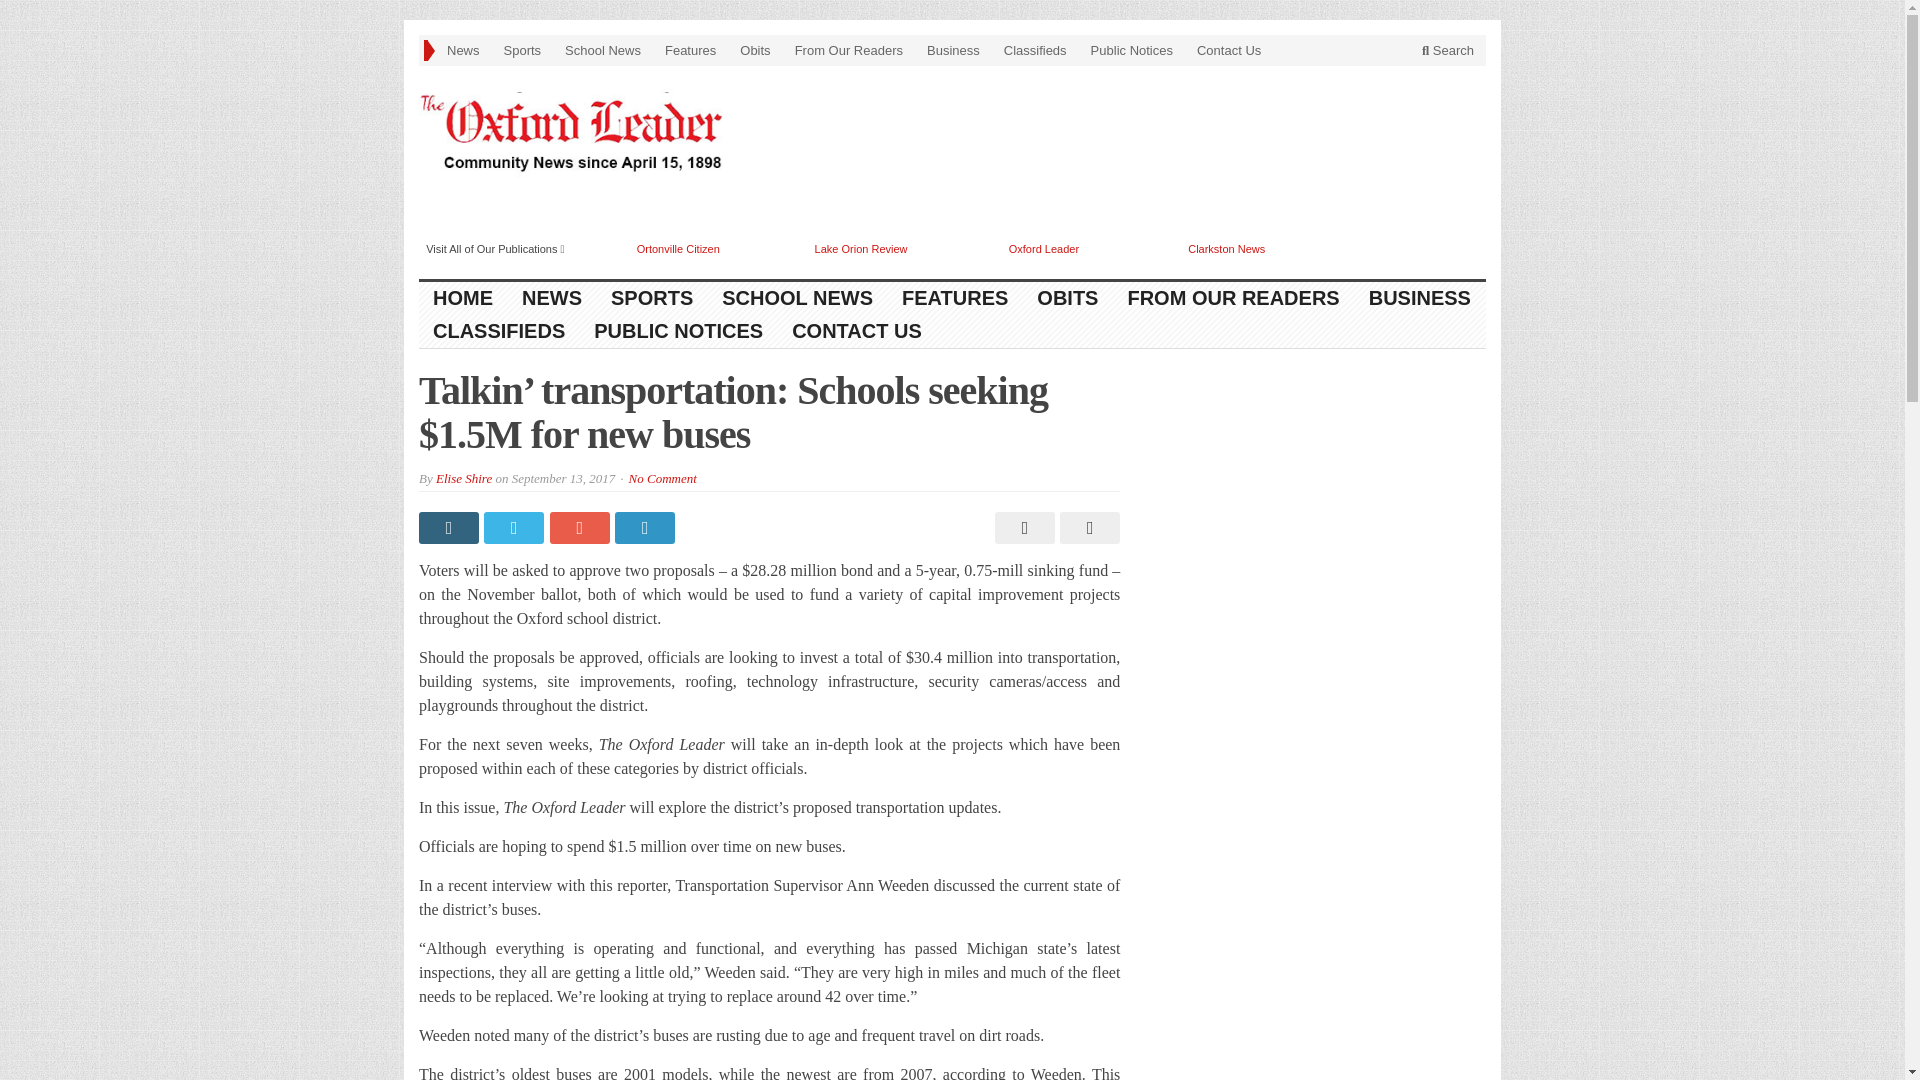  What do you see at coordinates (856, 331) in the screenshot?
I see `CONTACT US` at bounding box center [856, 331].